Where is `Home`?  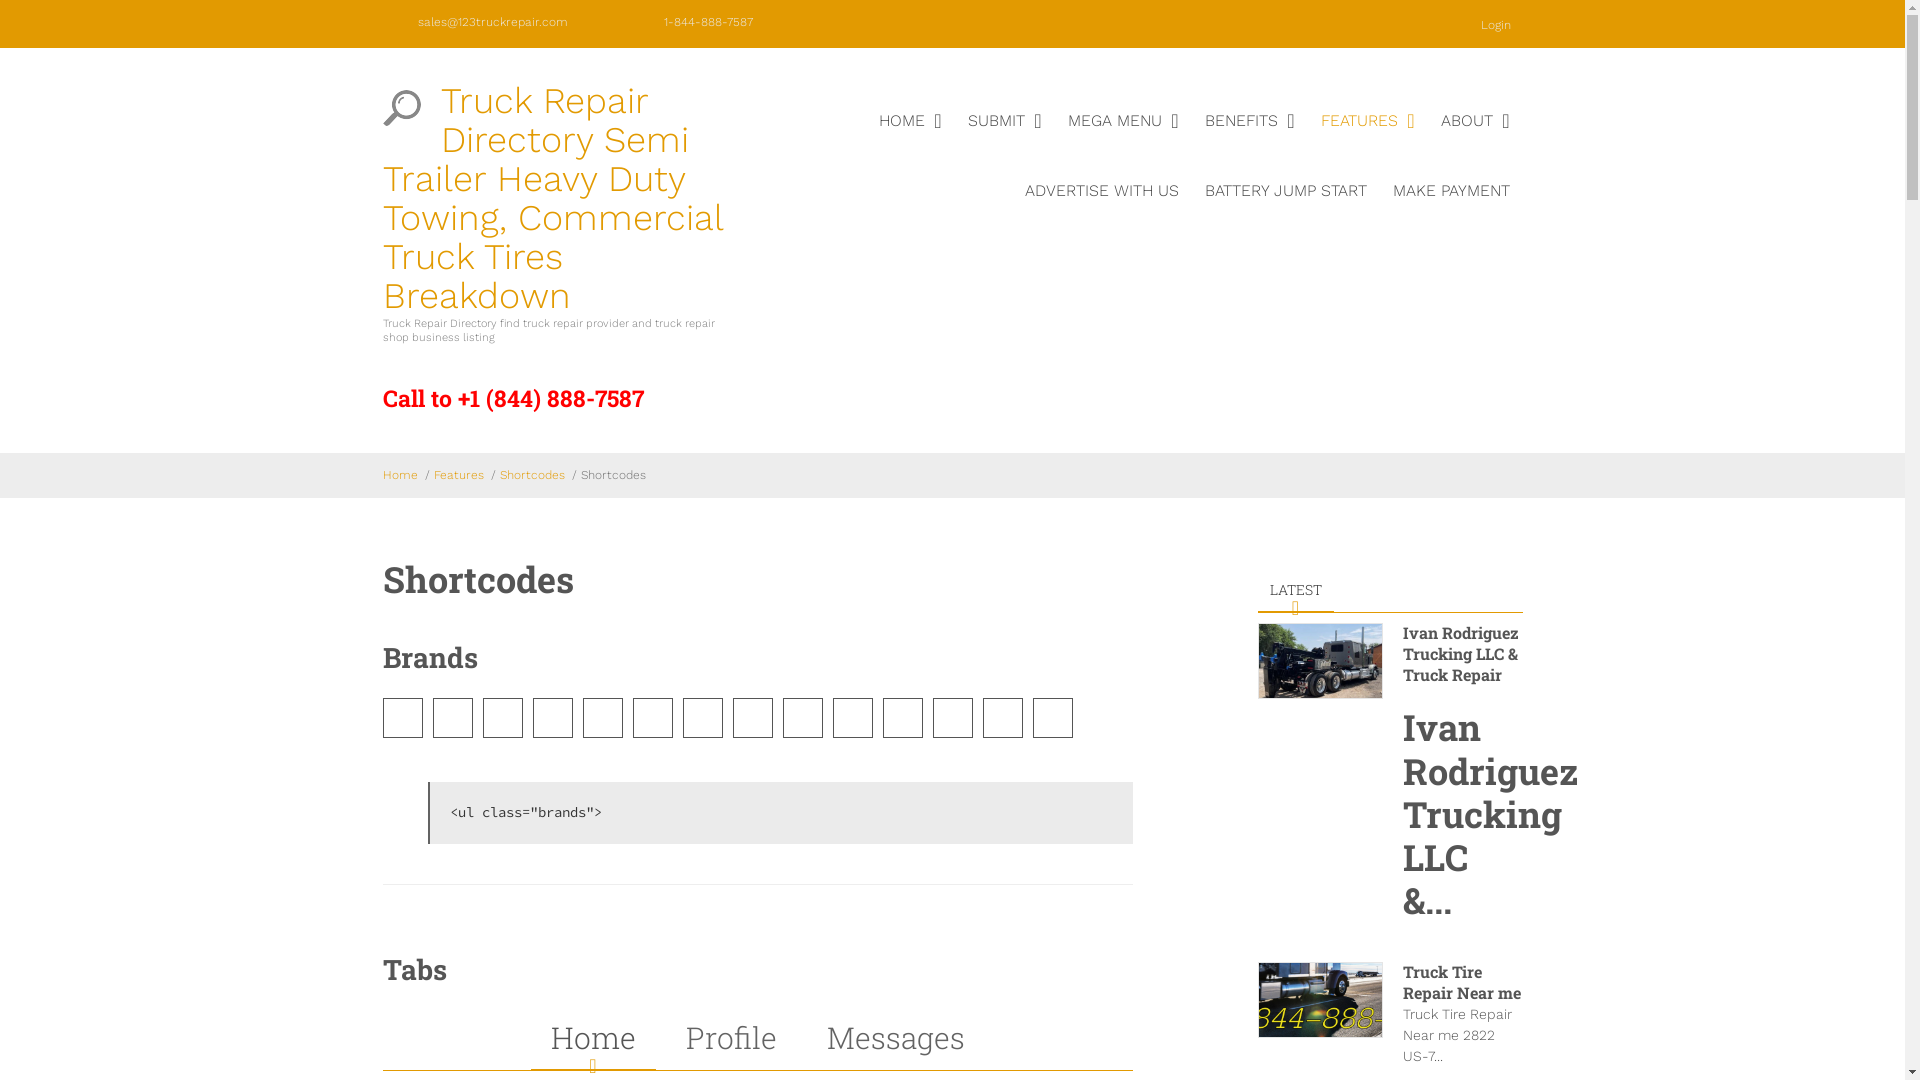 Home is located at coordinates (400, 475).